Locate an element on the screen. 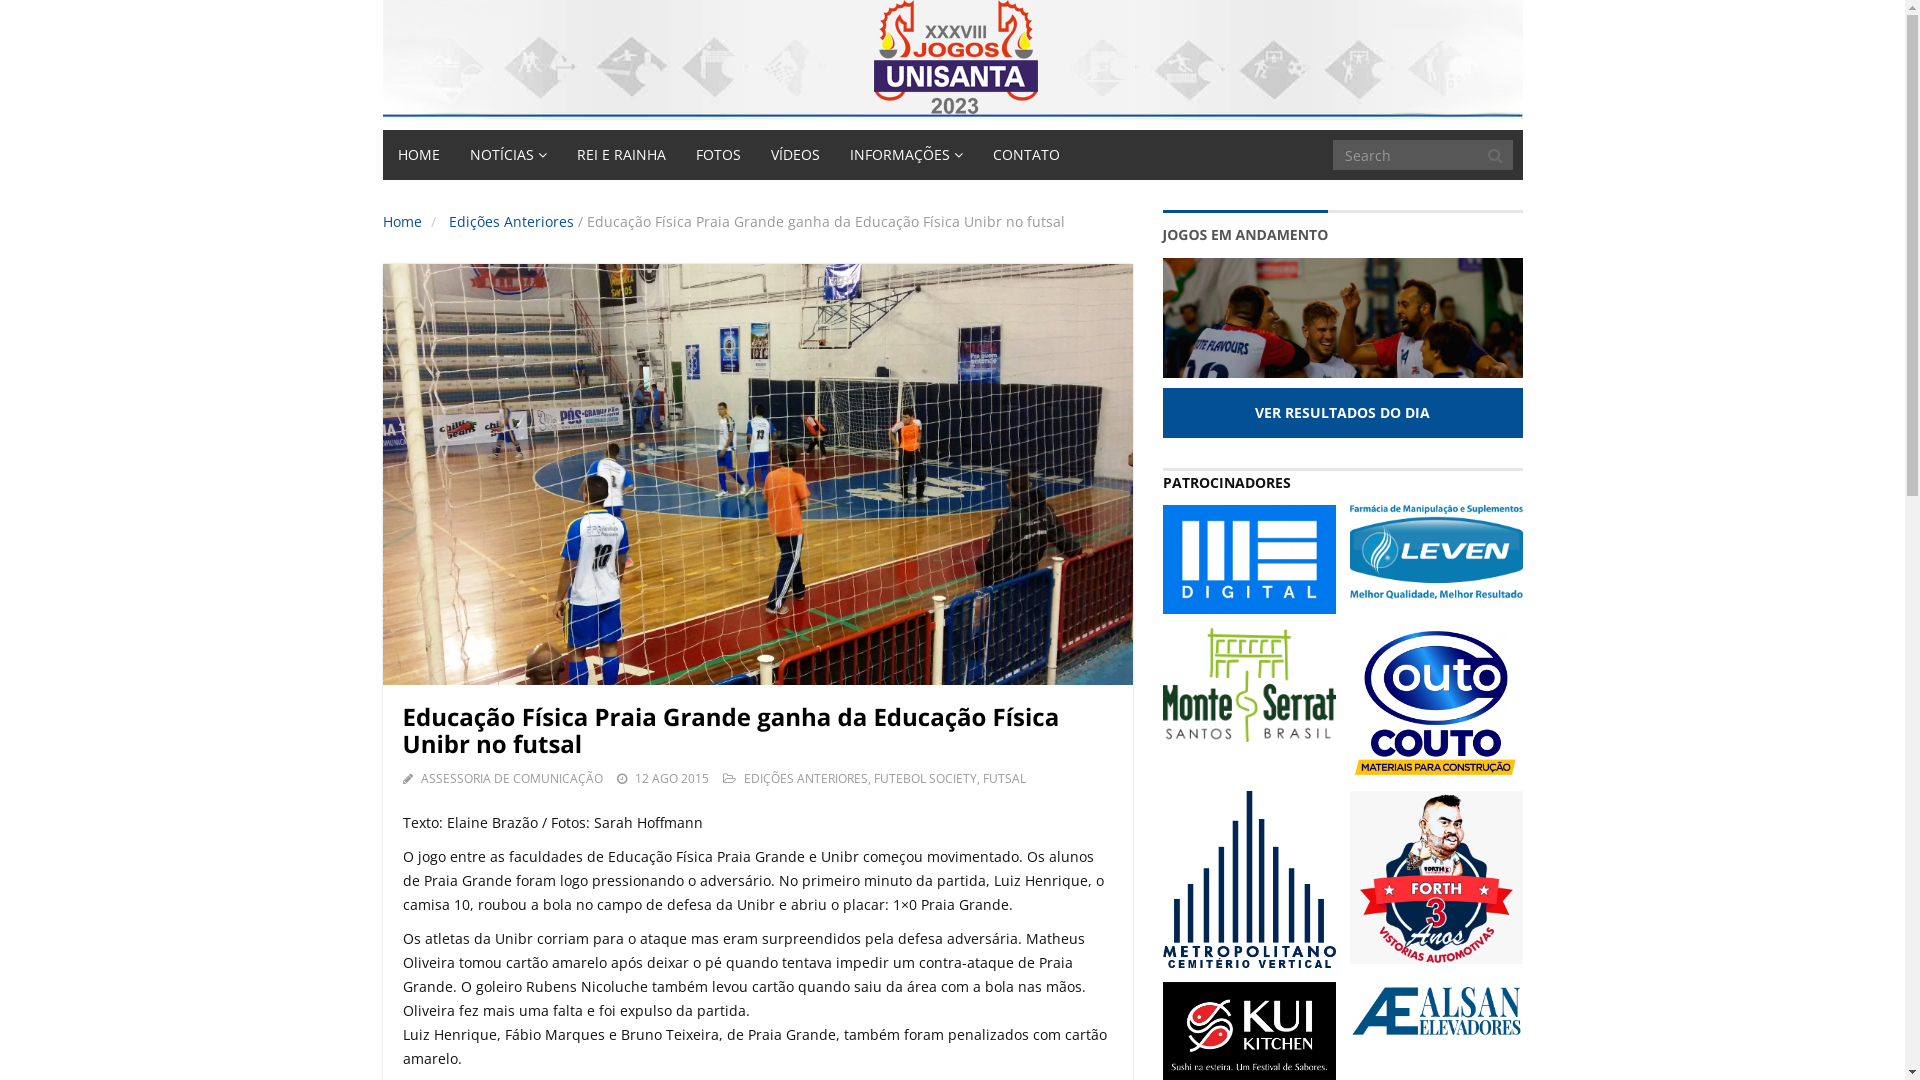  VER RESULTADOS DO DIA is located at coordinates (1342, 413).